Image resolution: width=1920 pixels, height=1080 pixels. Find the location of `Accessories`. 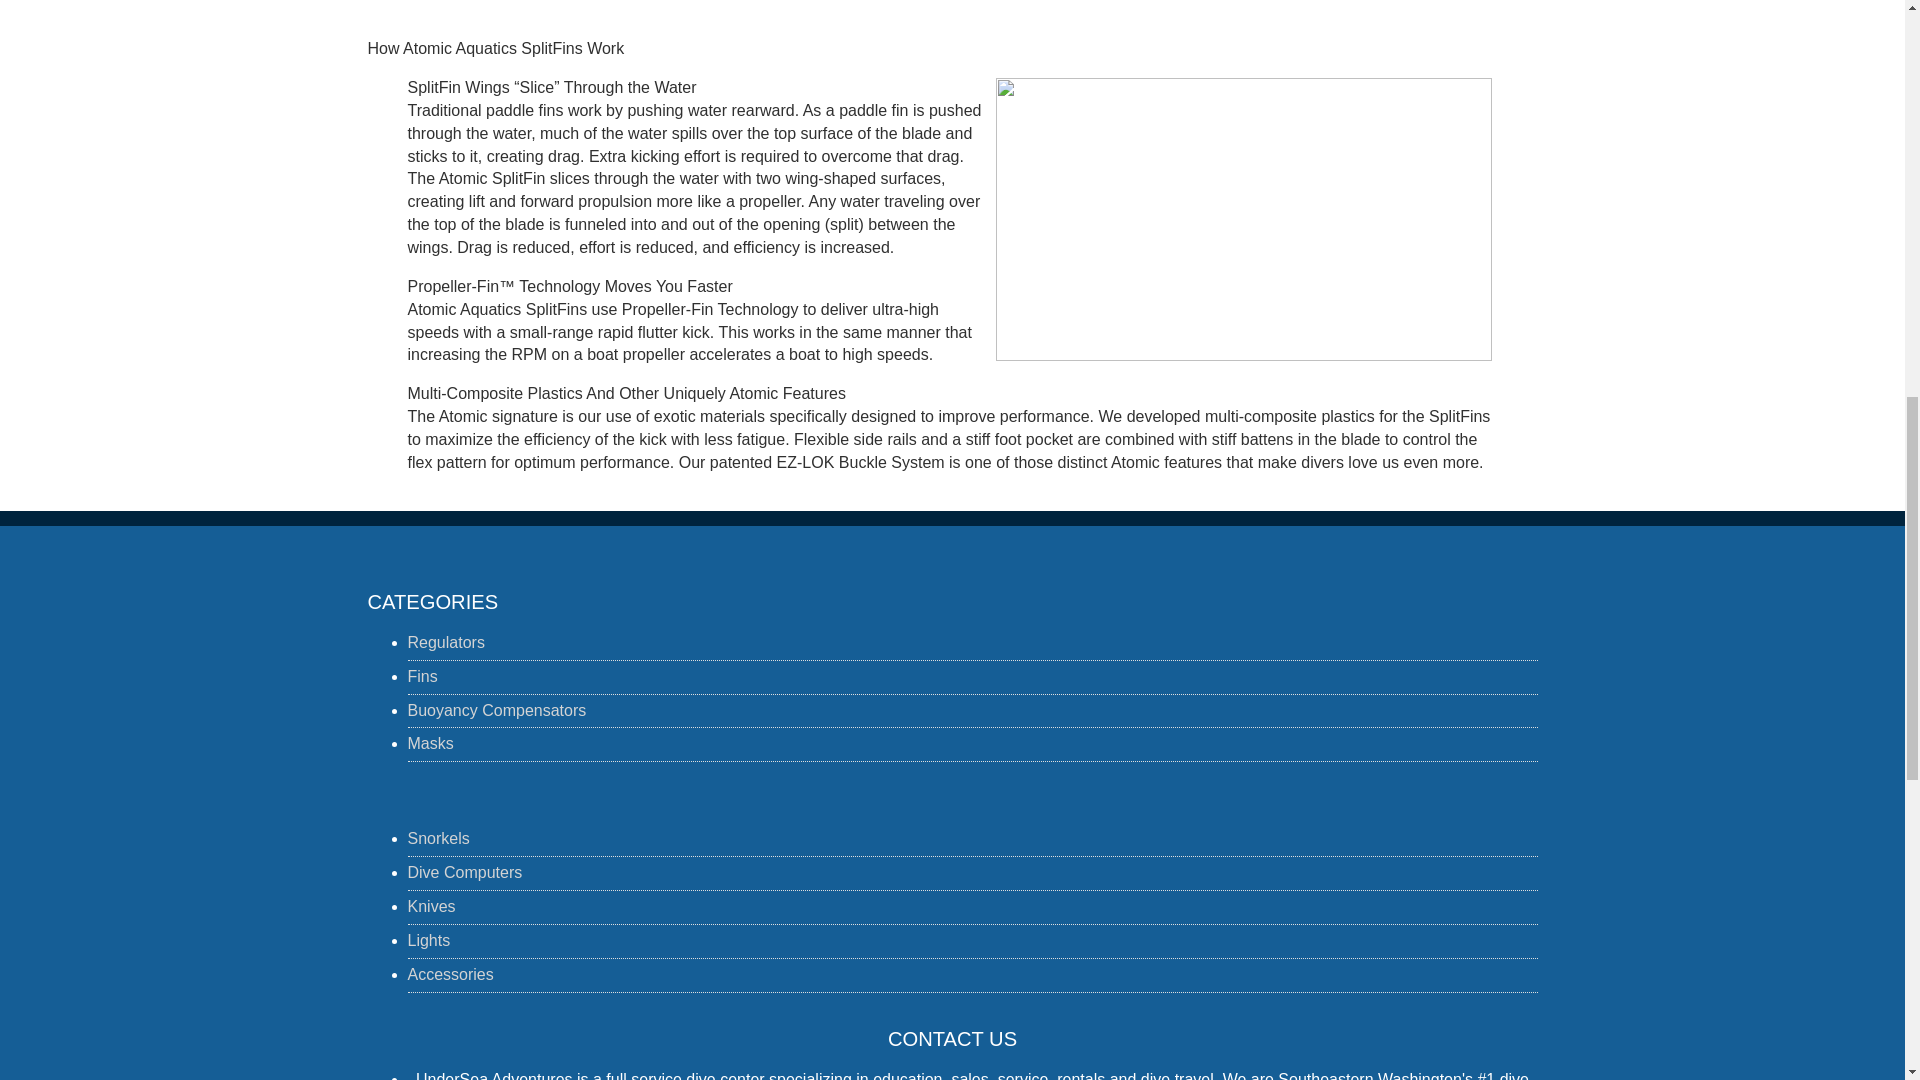

Accessories is located at coordinates (450, 974).